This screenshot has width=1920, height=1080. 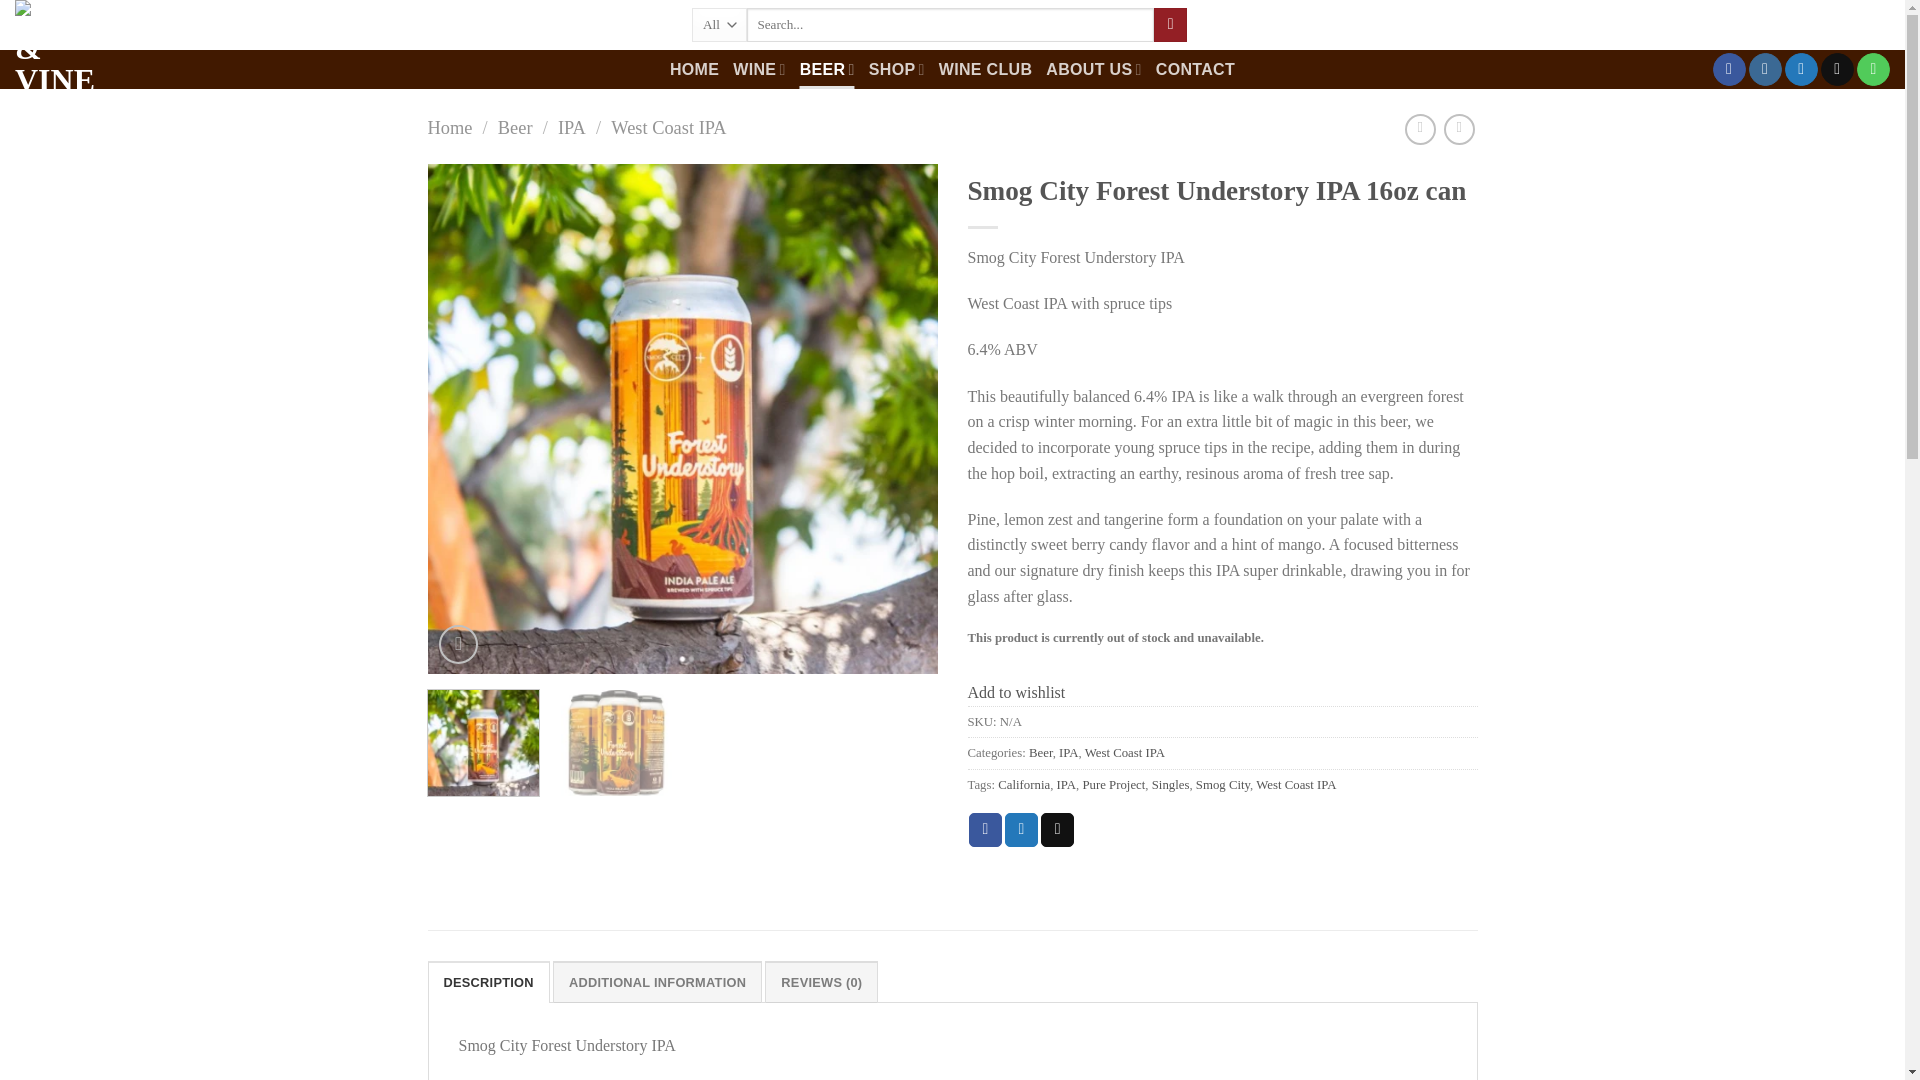 What do you see at coordinates (1170, 24) in the screenshot?
I see `Search` at bounding box center [1170, 24].